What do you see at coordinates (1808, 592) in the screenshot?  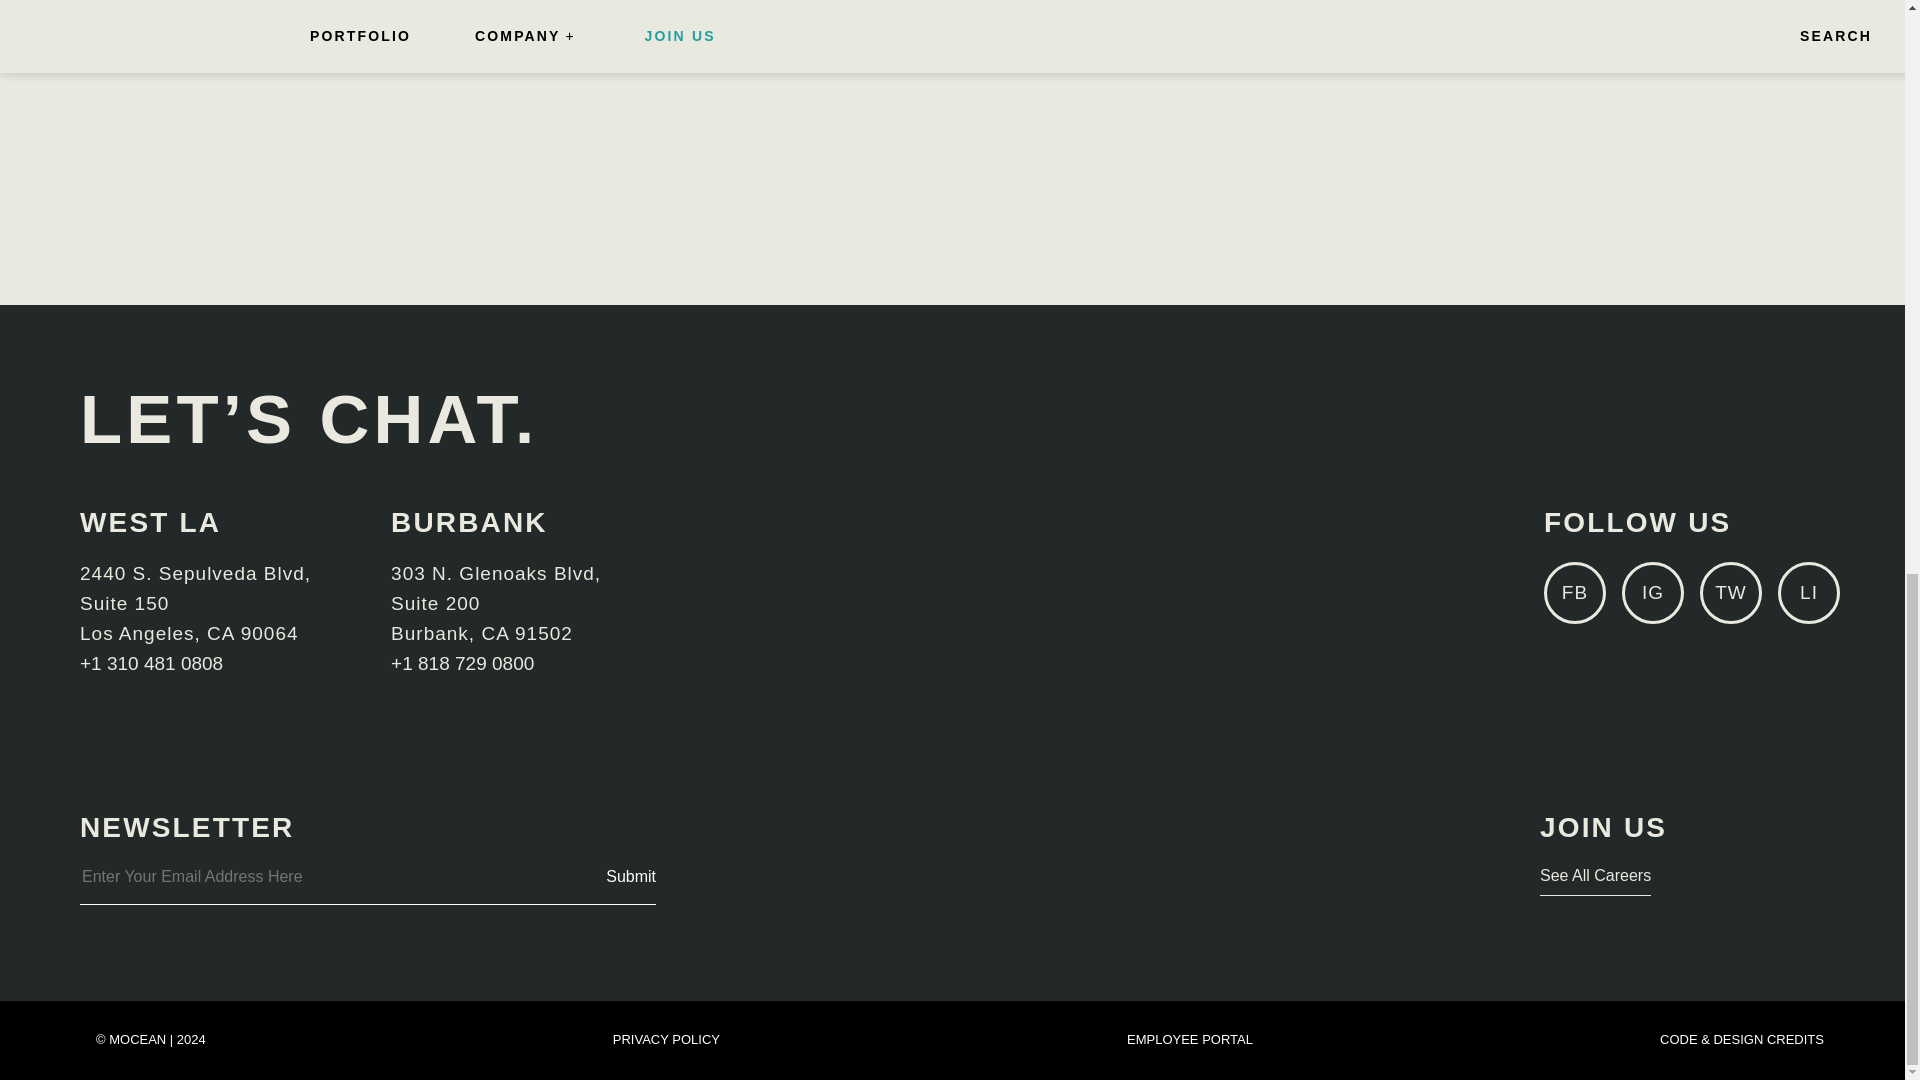 I see `LI` at bounding box center [1808, 592].